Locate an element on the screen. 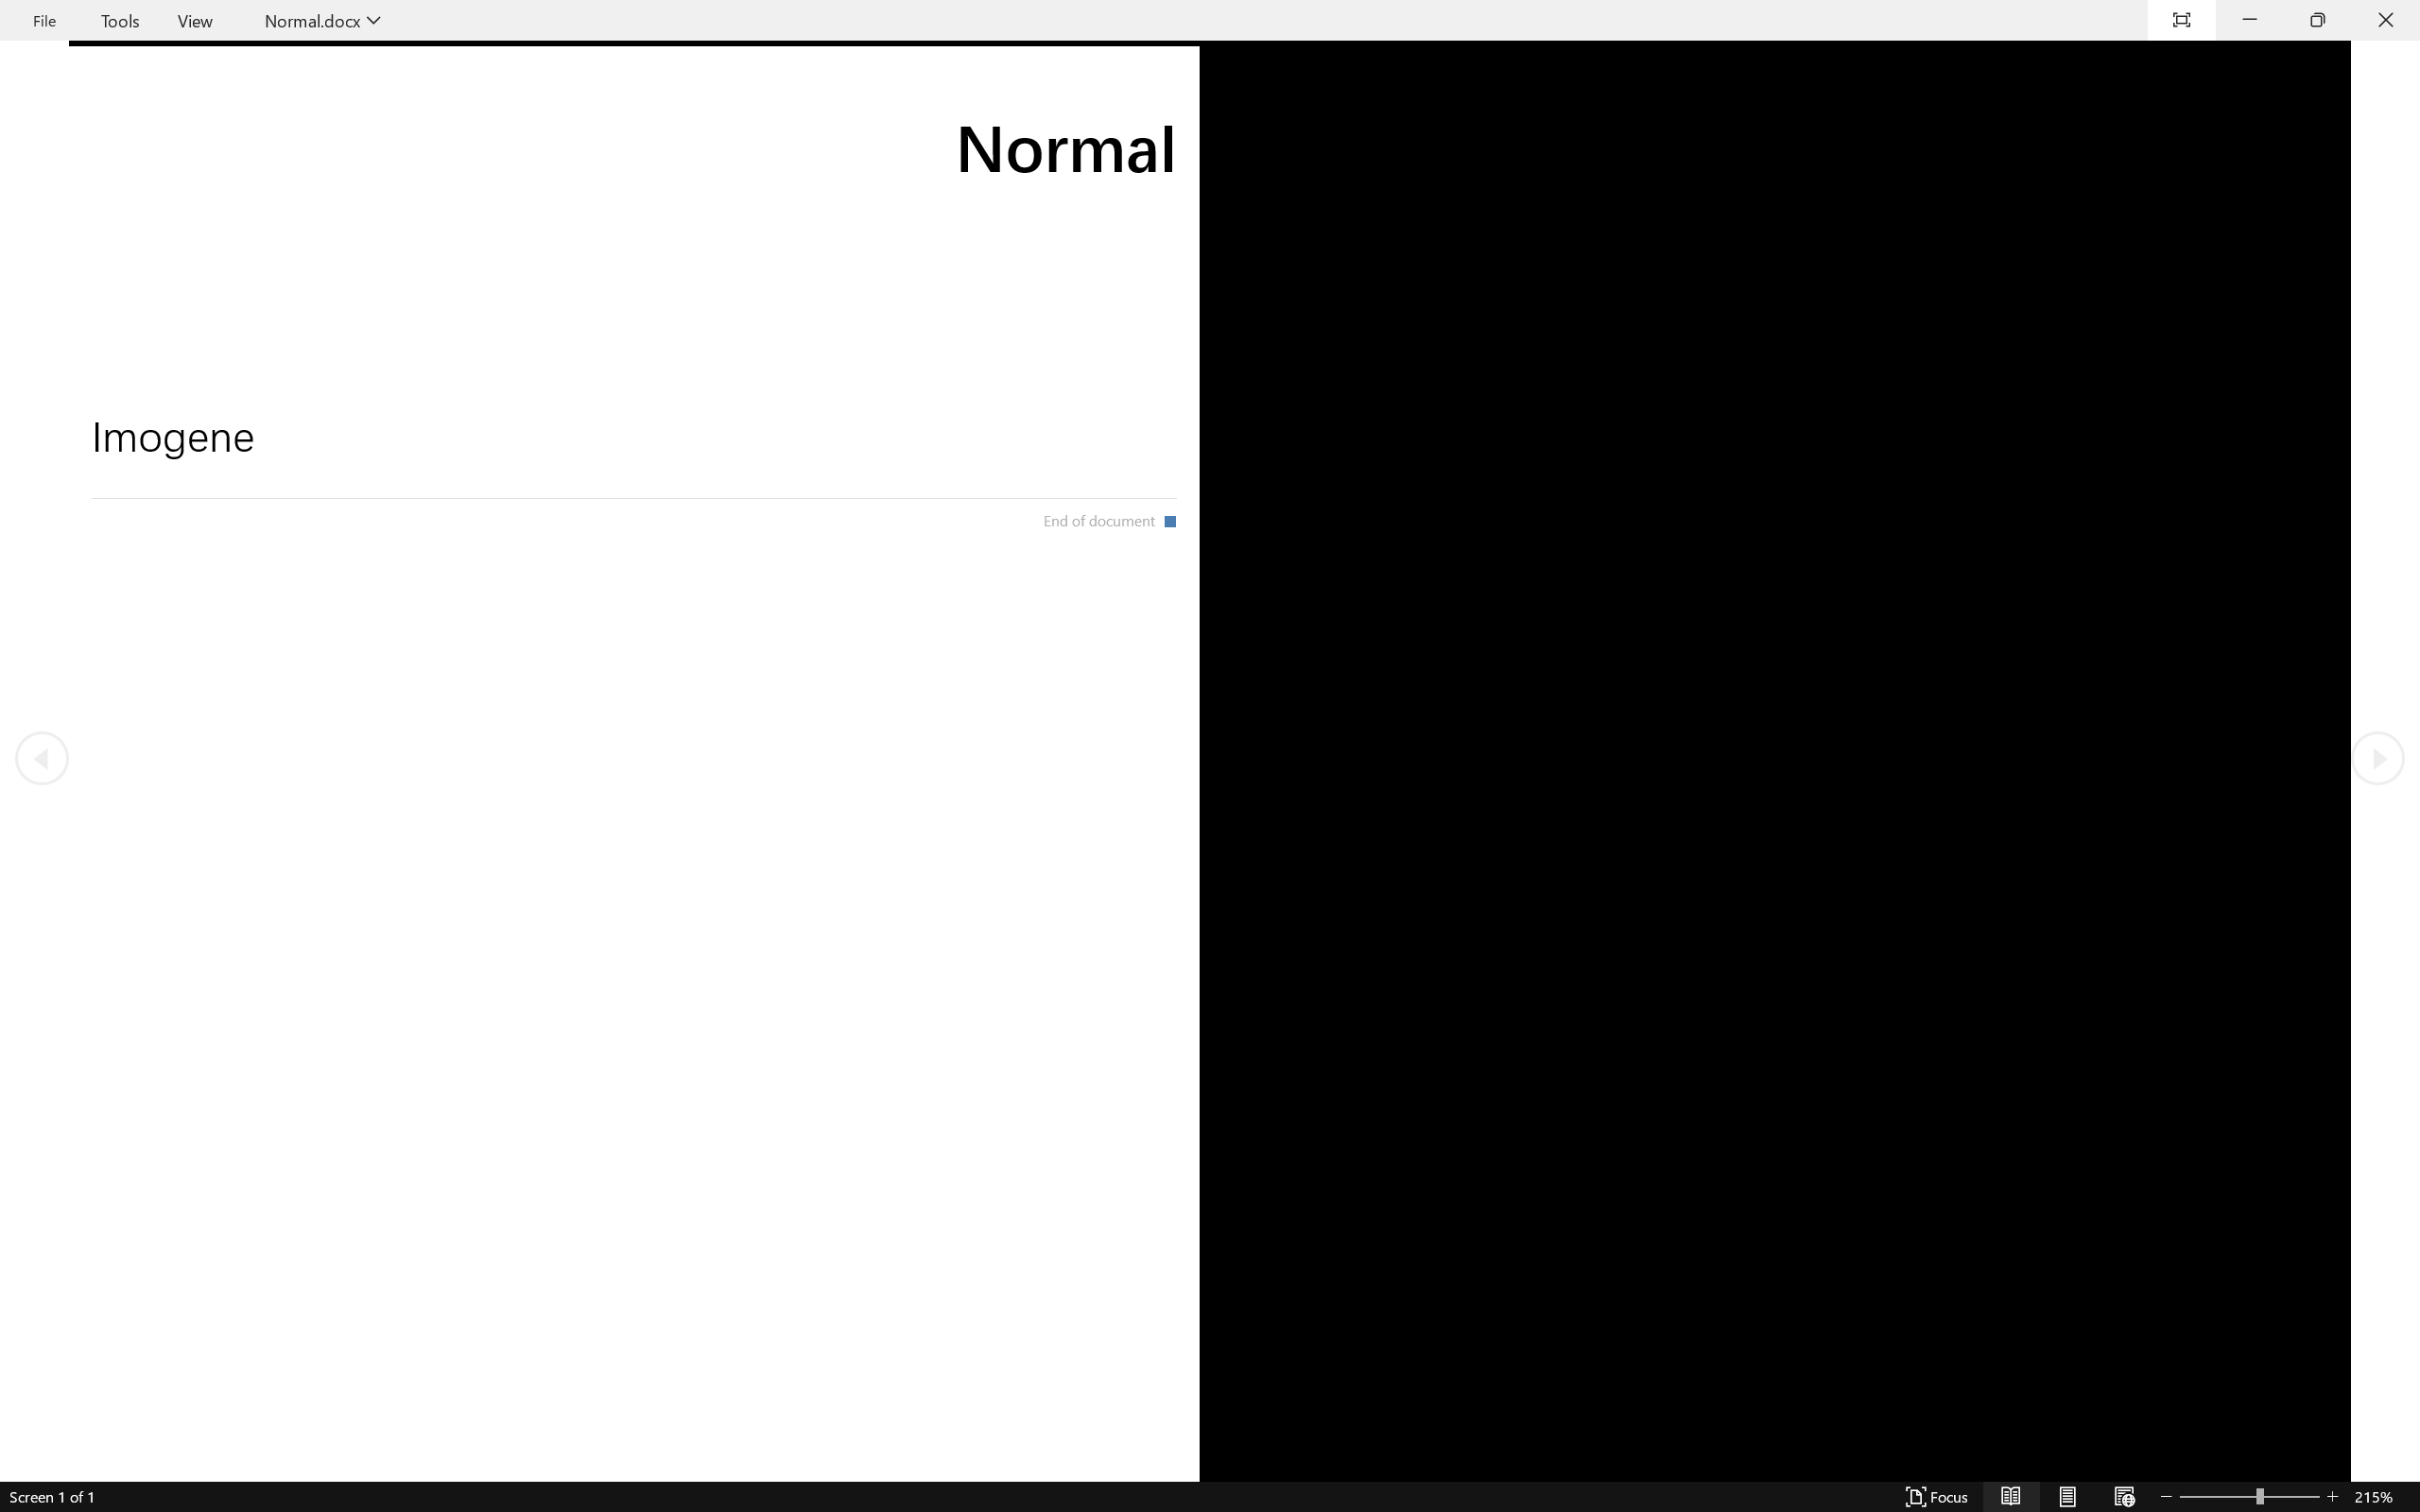  Format Painter is located at coordinates (98, 134).